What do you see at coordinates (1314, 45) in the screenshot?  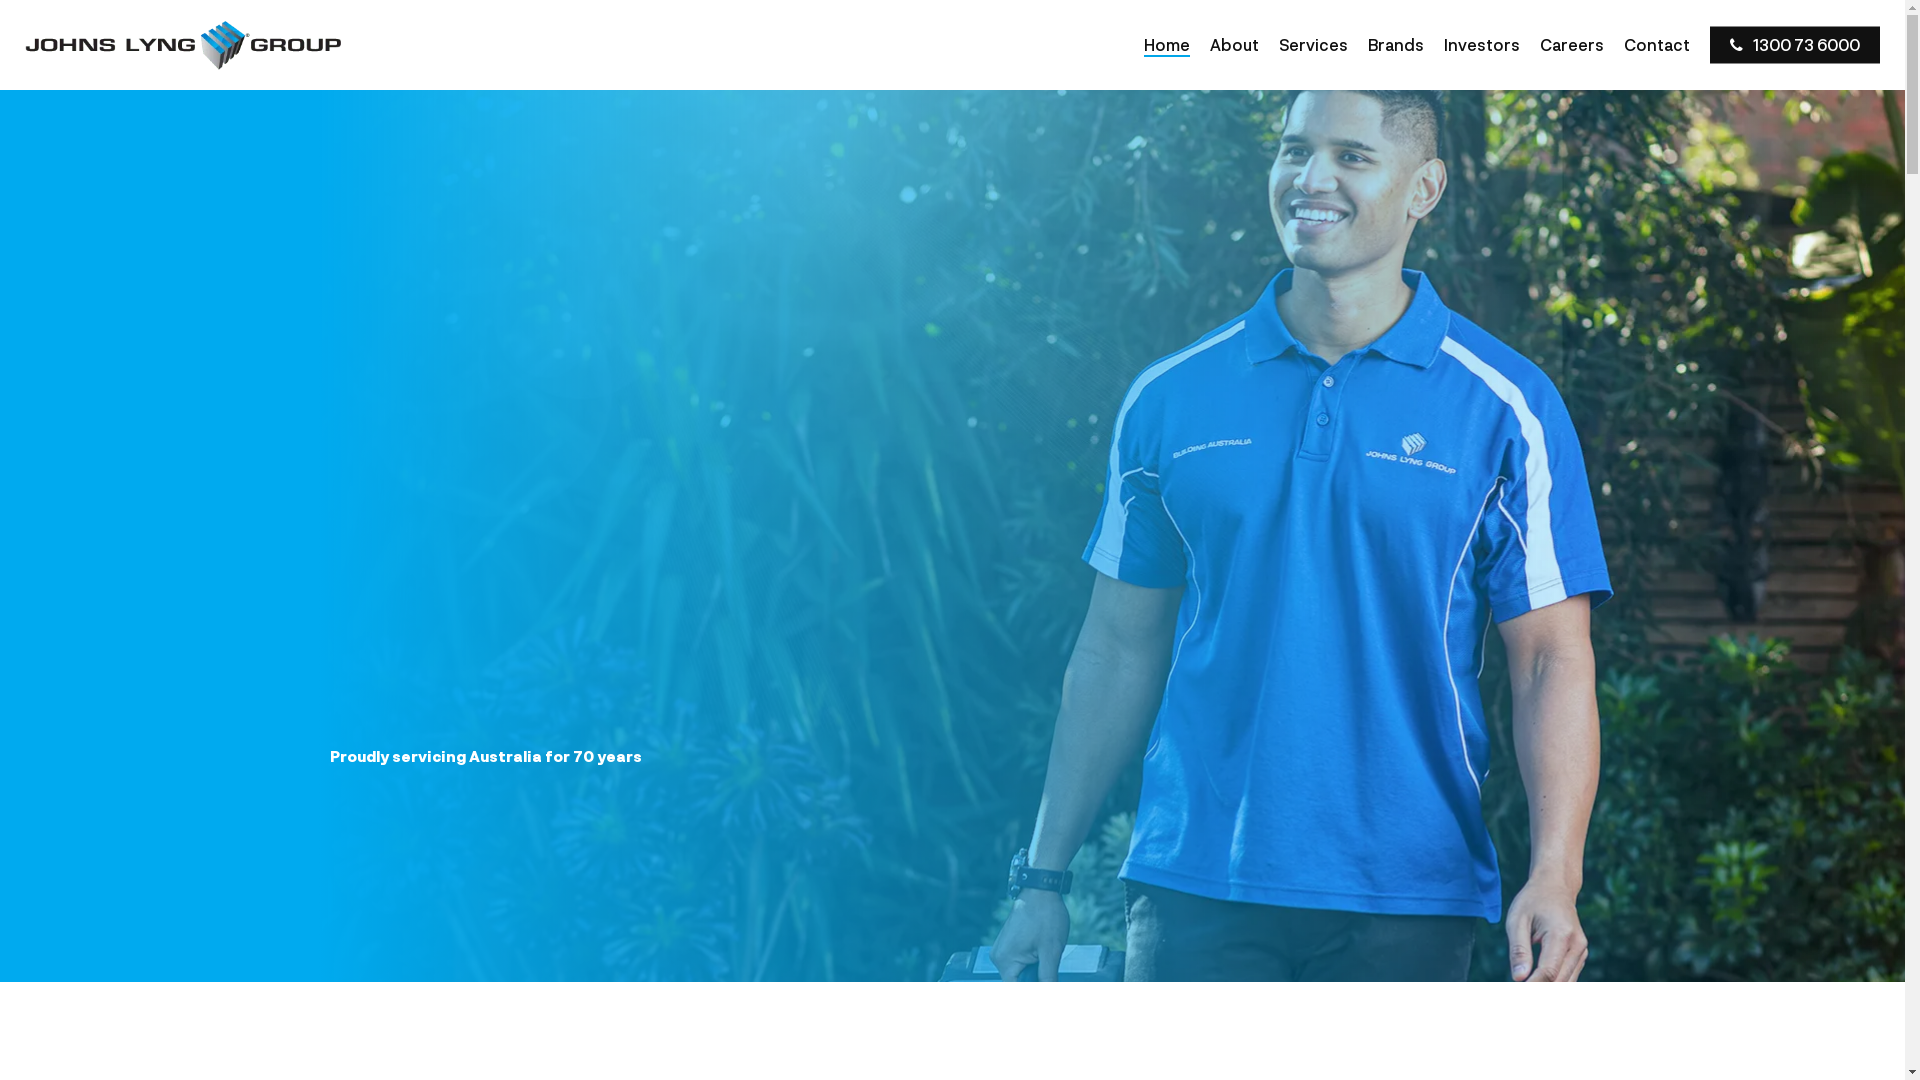 I see `Services` at bounding box center [1314, 45].